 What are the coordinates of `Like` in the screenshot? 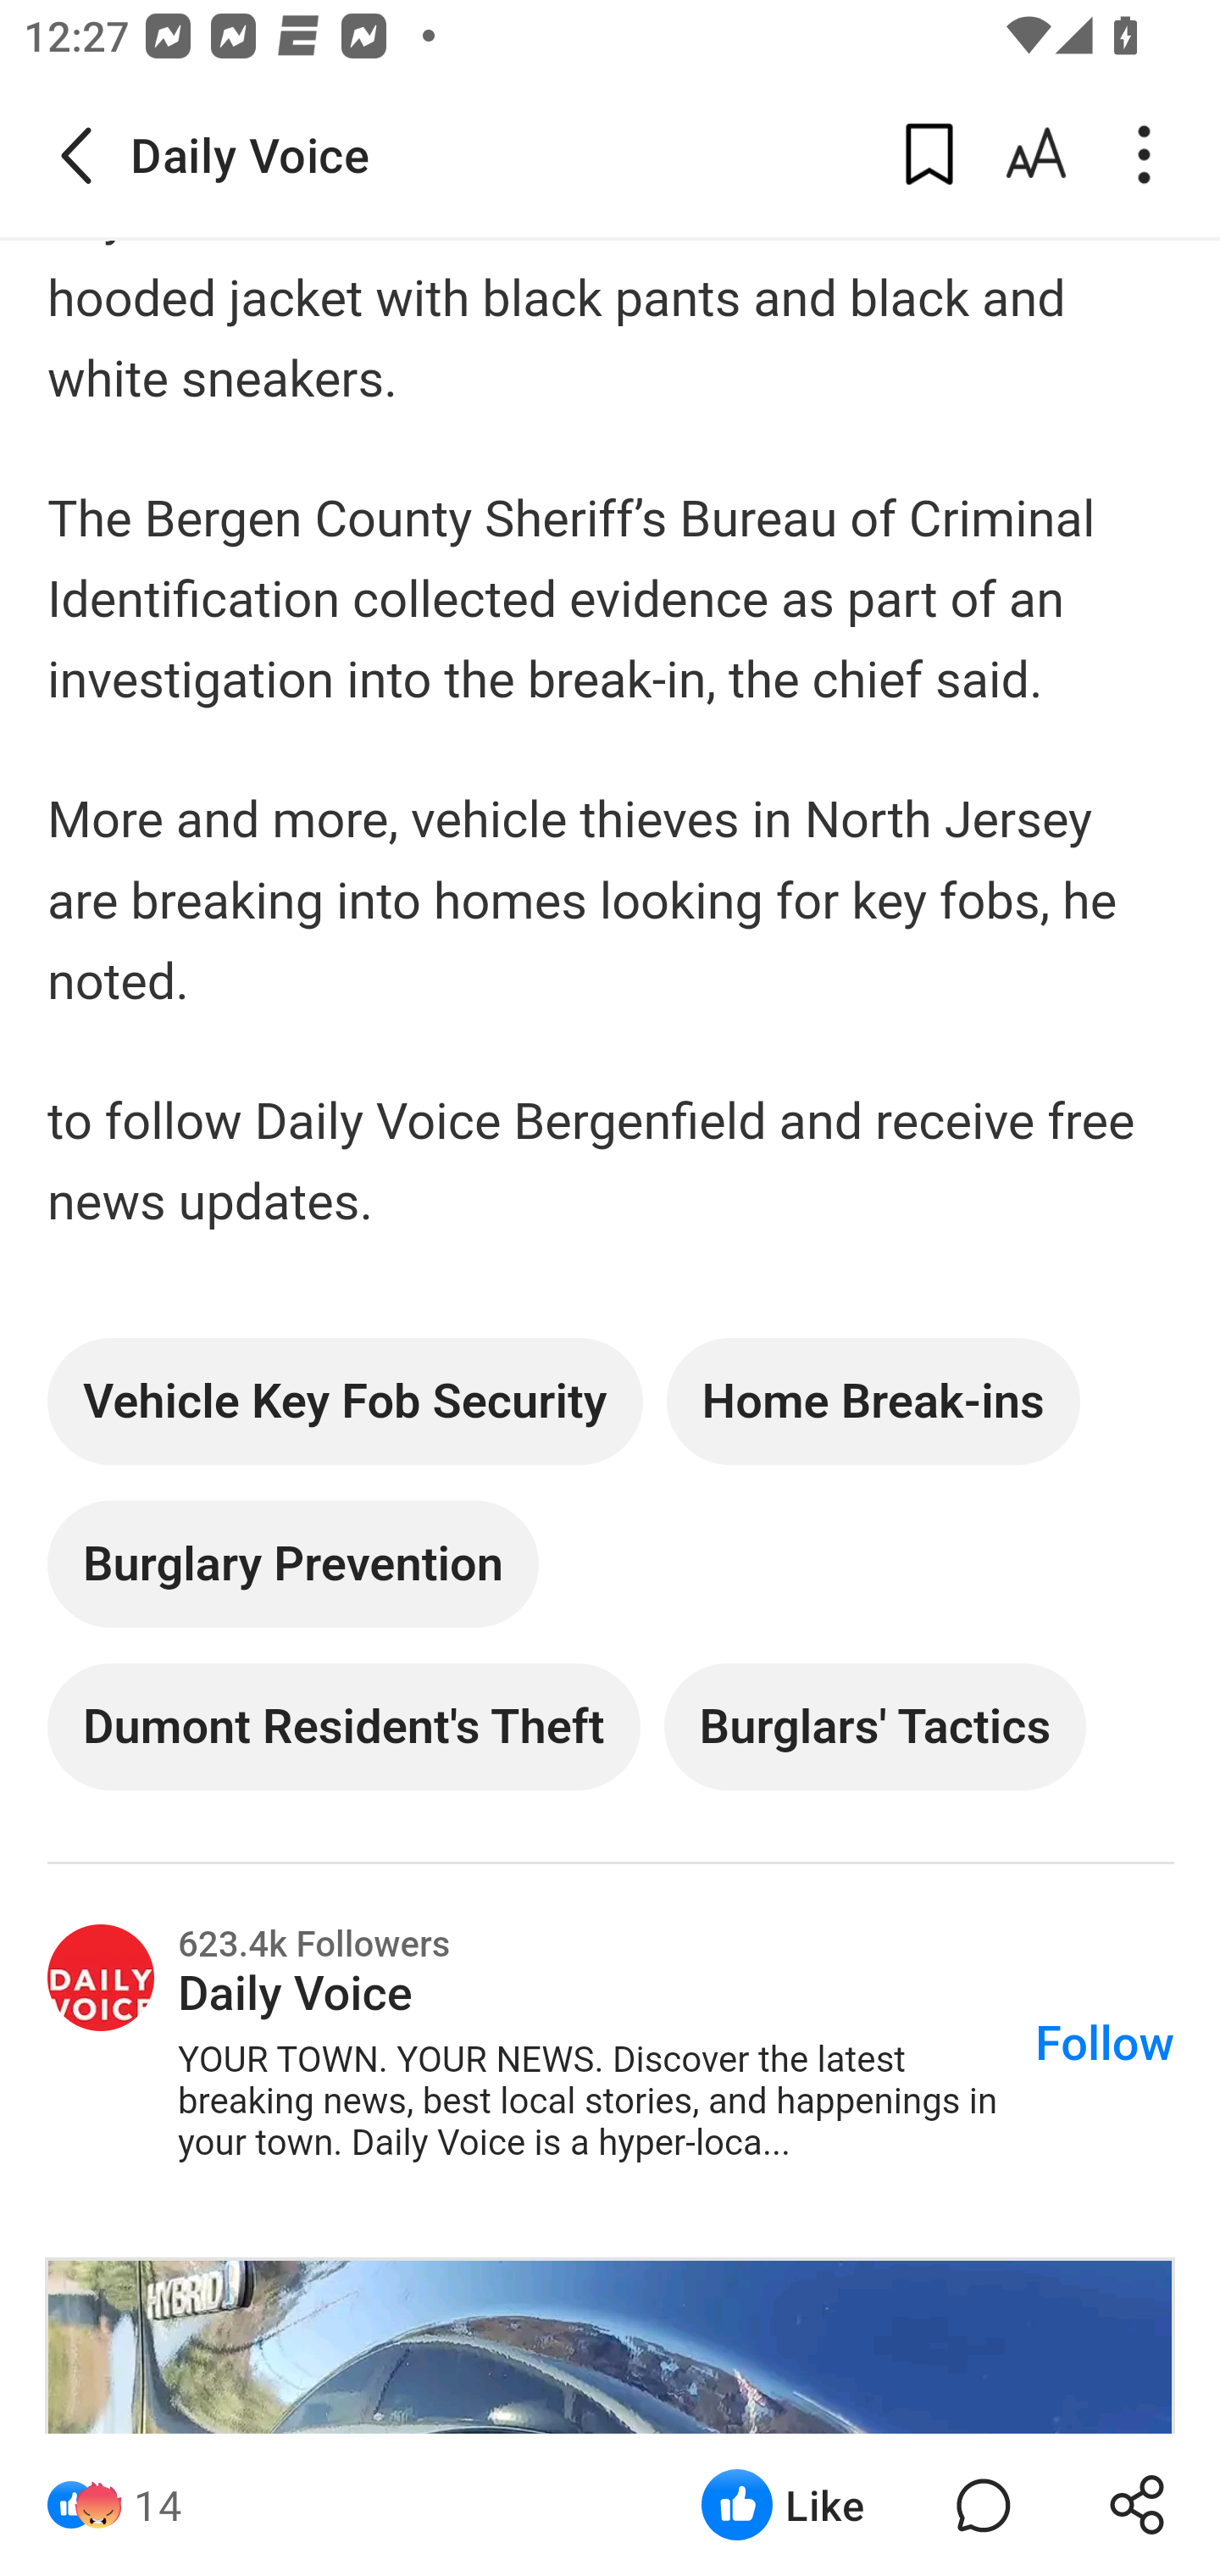 It's located at (783, 2505).